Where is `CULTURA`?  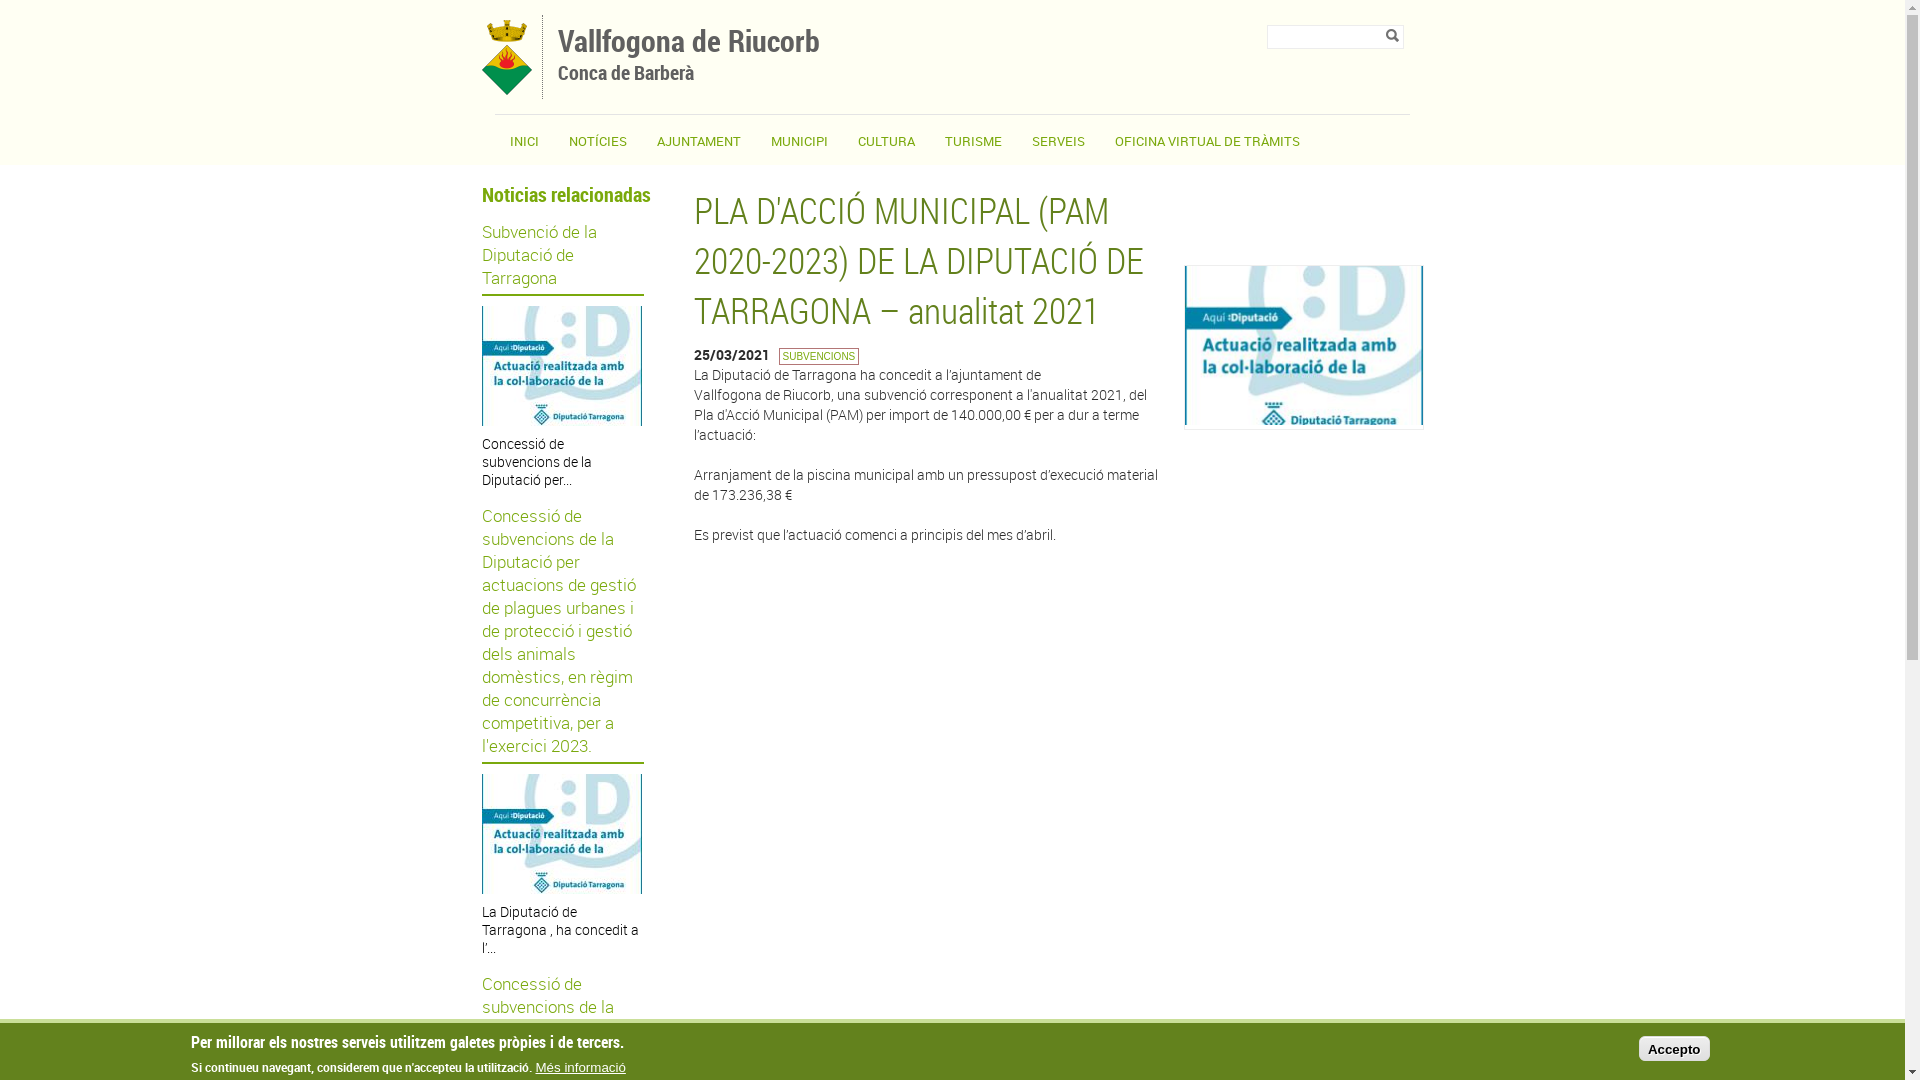
CULTURA is located at coordinates (886, 141).